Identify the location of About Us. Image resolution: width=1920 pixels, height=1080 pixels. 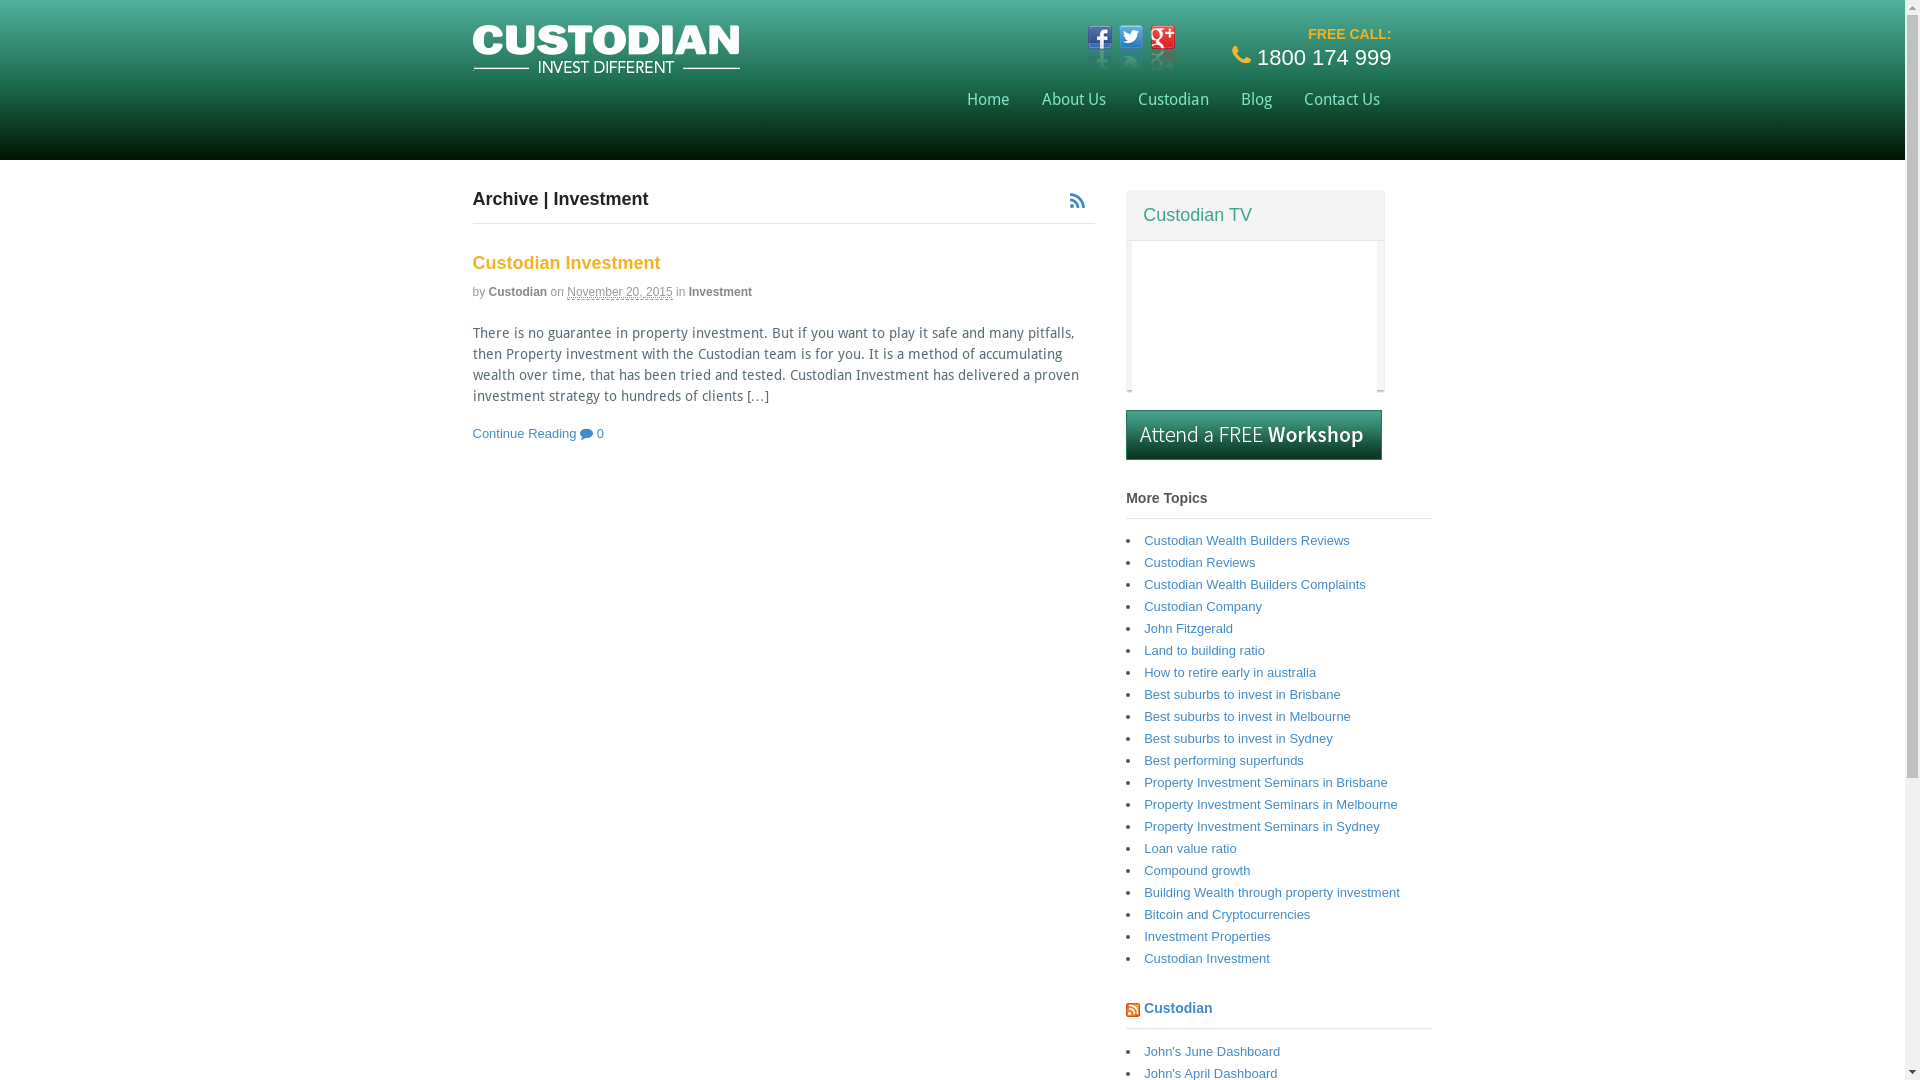
(1074, 100).